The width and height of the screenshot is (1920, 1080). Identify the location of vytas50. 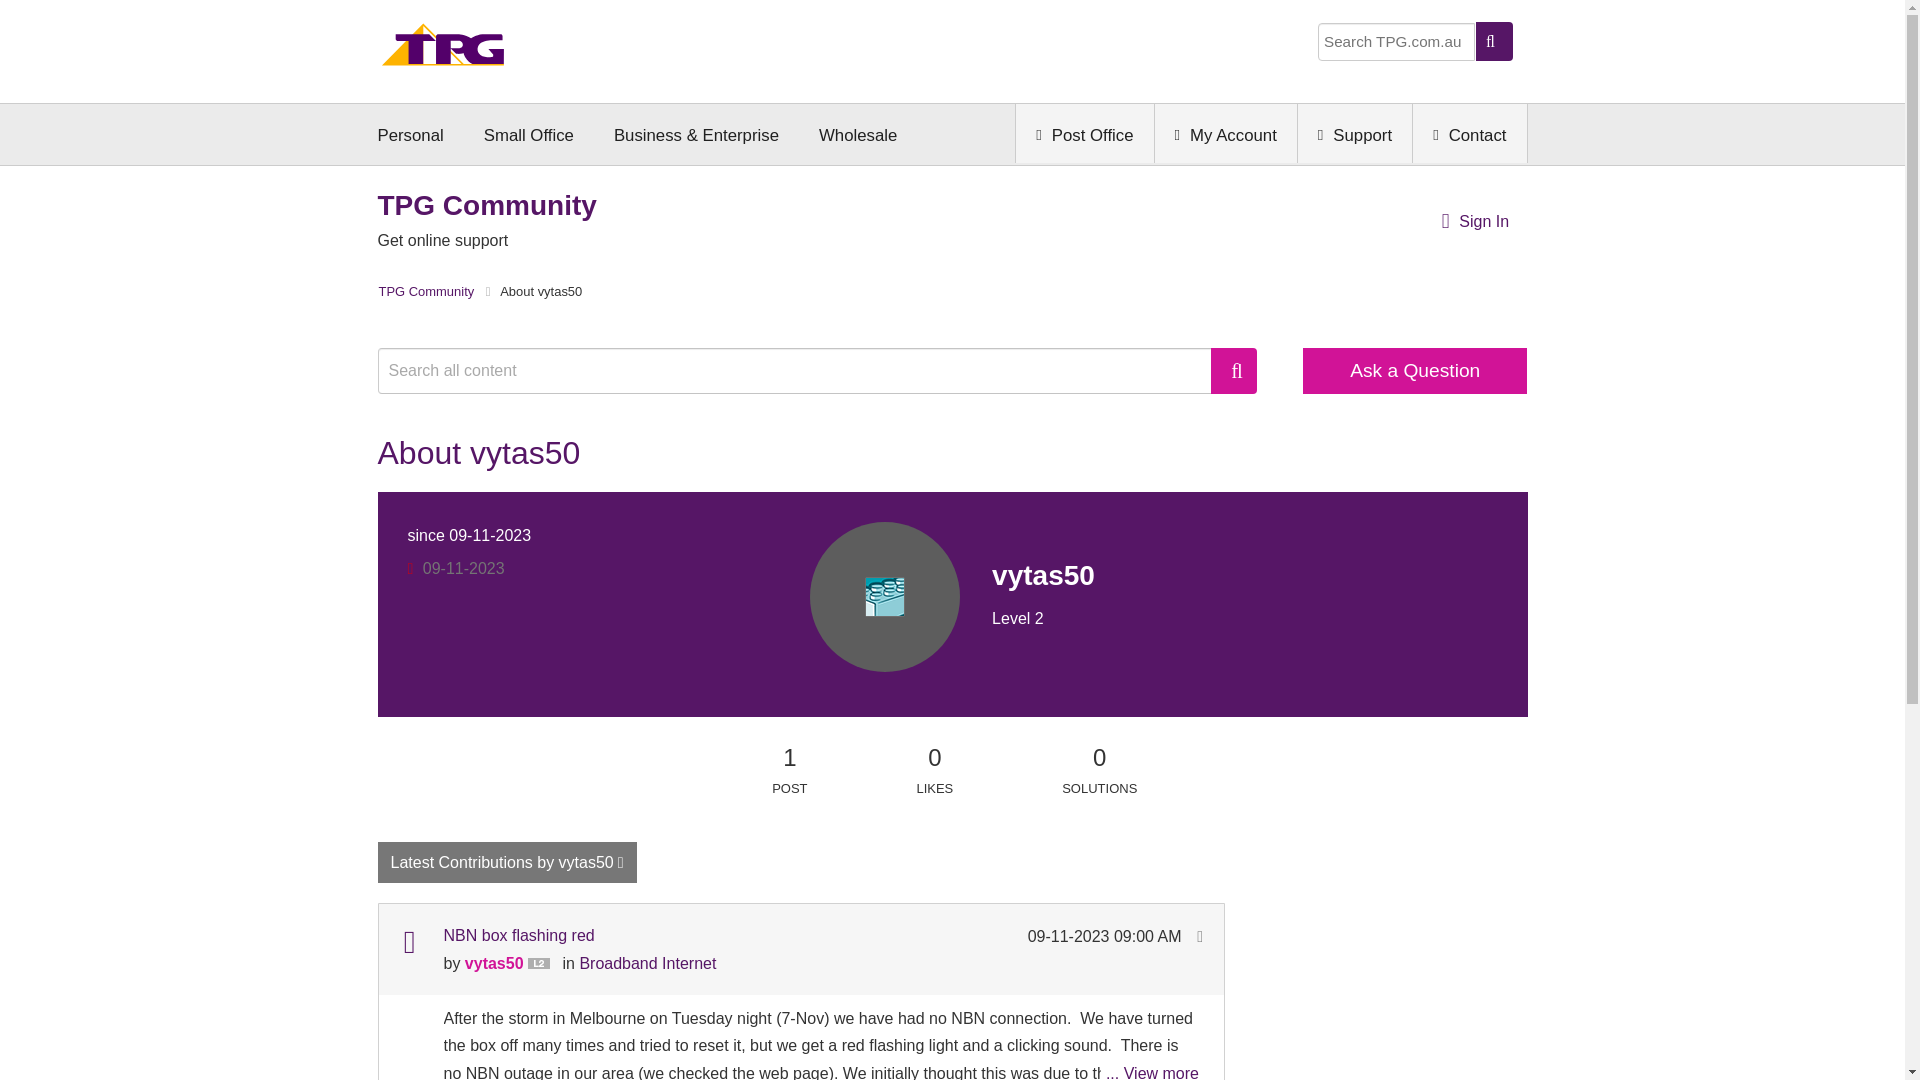
(884, 596).